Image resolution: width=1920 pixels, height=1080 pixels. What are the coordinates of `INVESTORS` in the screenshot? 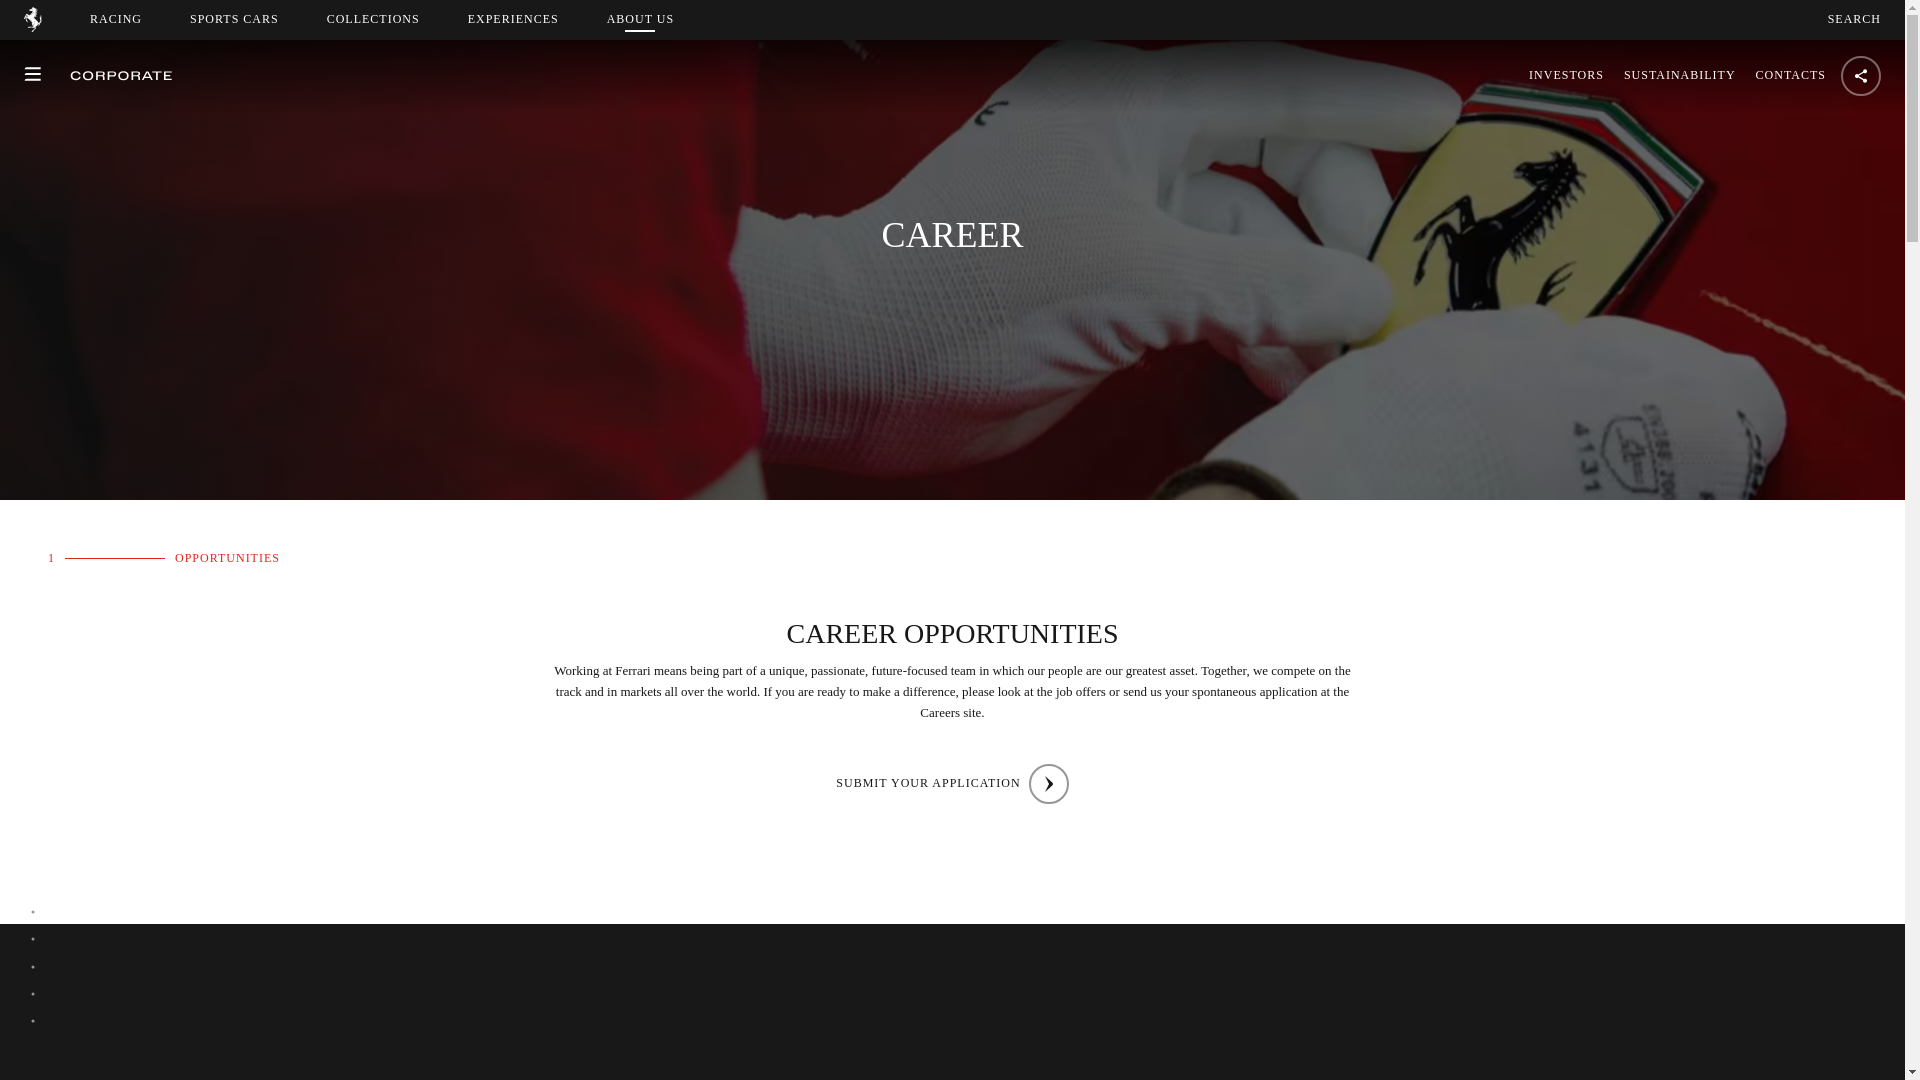 It's located at (513, 19).